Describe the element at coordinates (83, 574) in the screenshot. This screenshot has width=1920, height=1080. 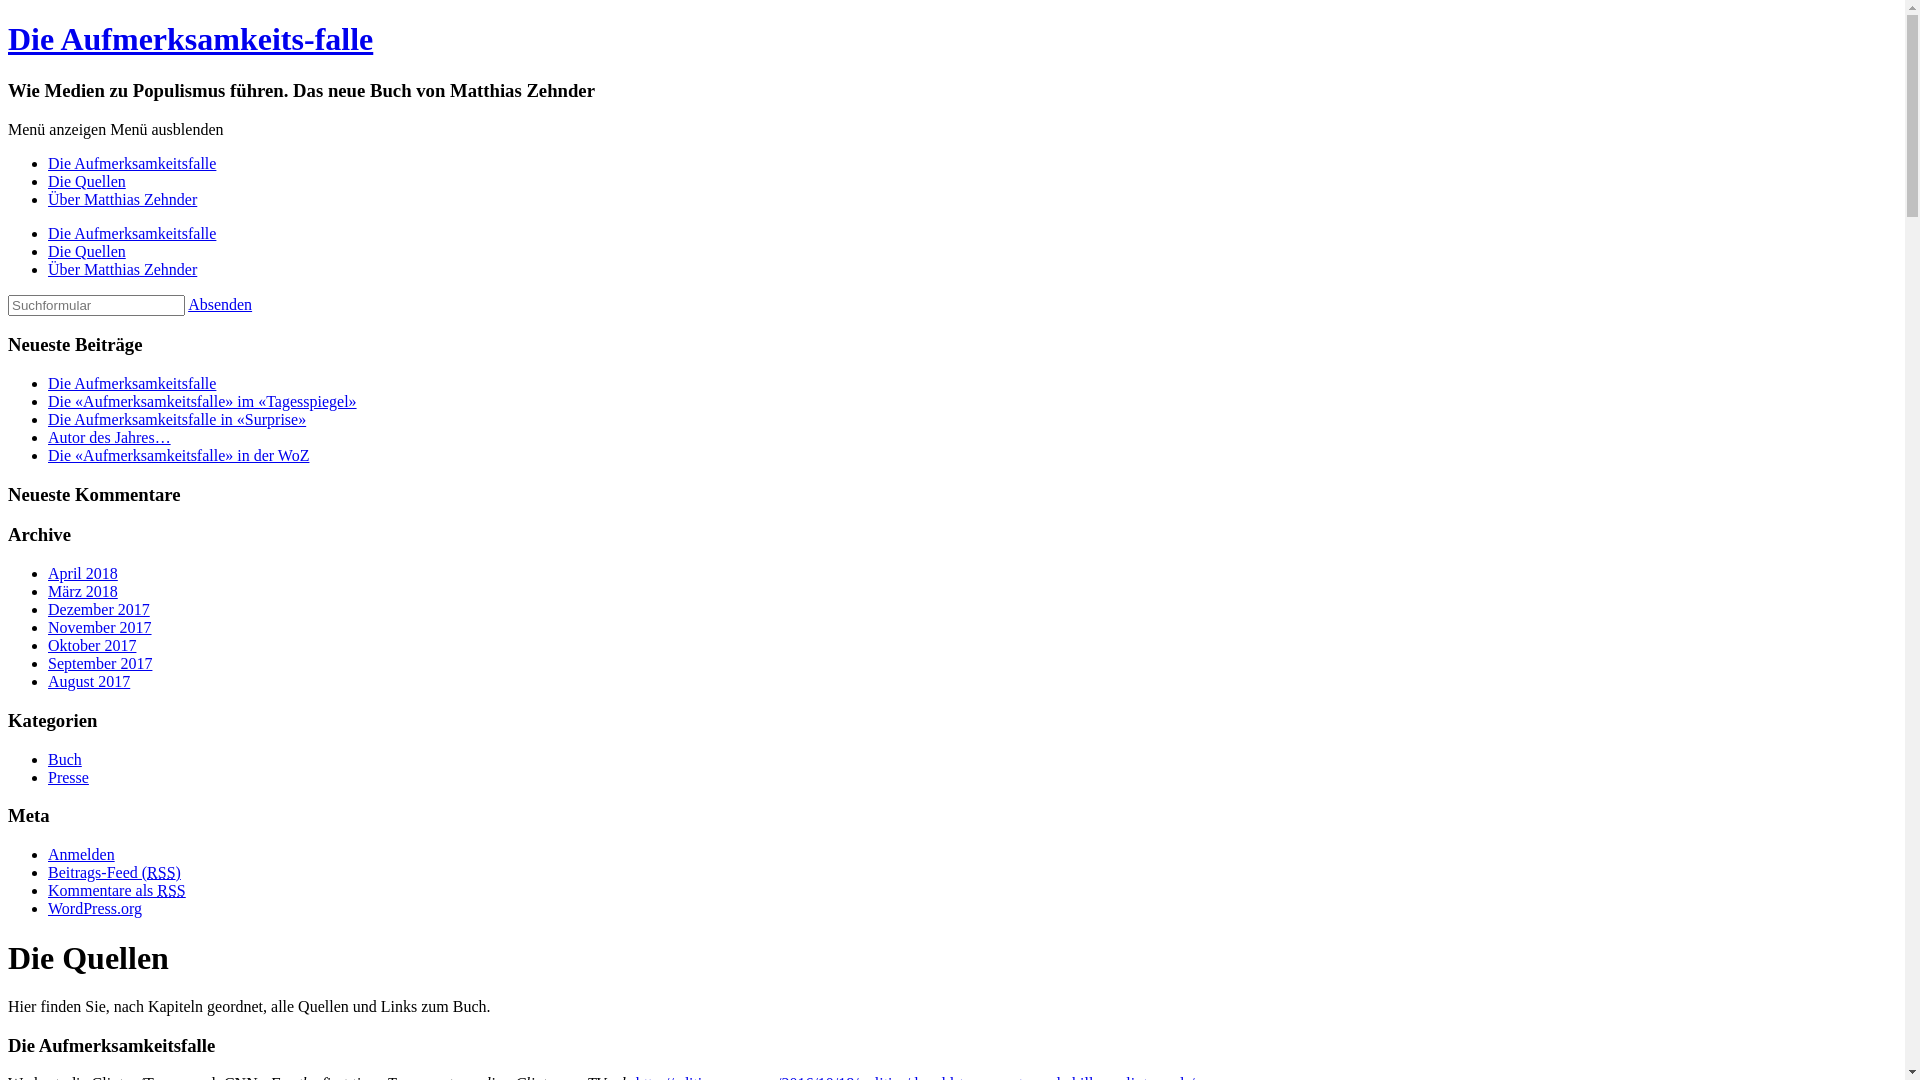
I see `April 2018` at that location.